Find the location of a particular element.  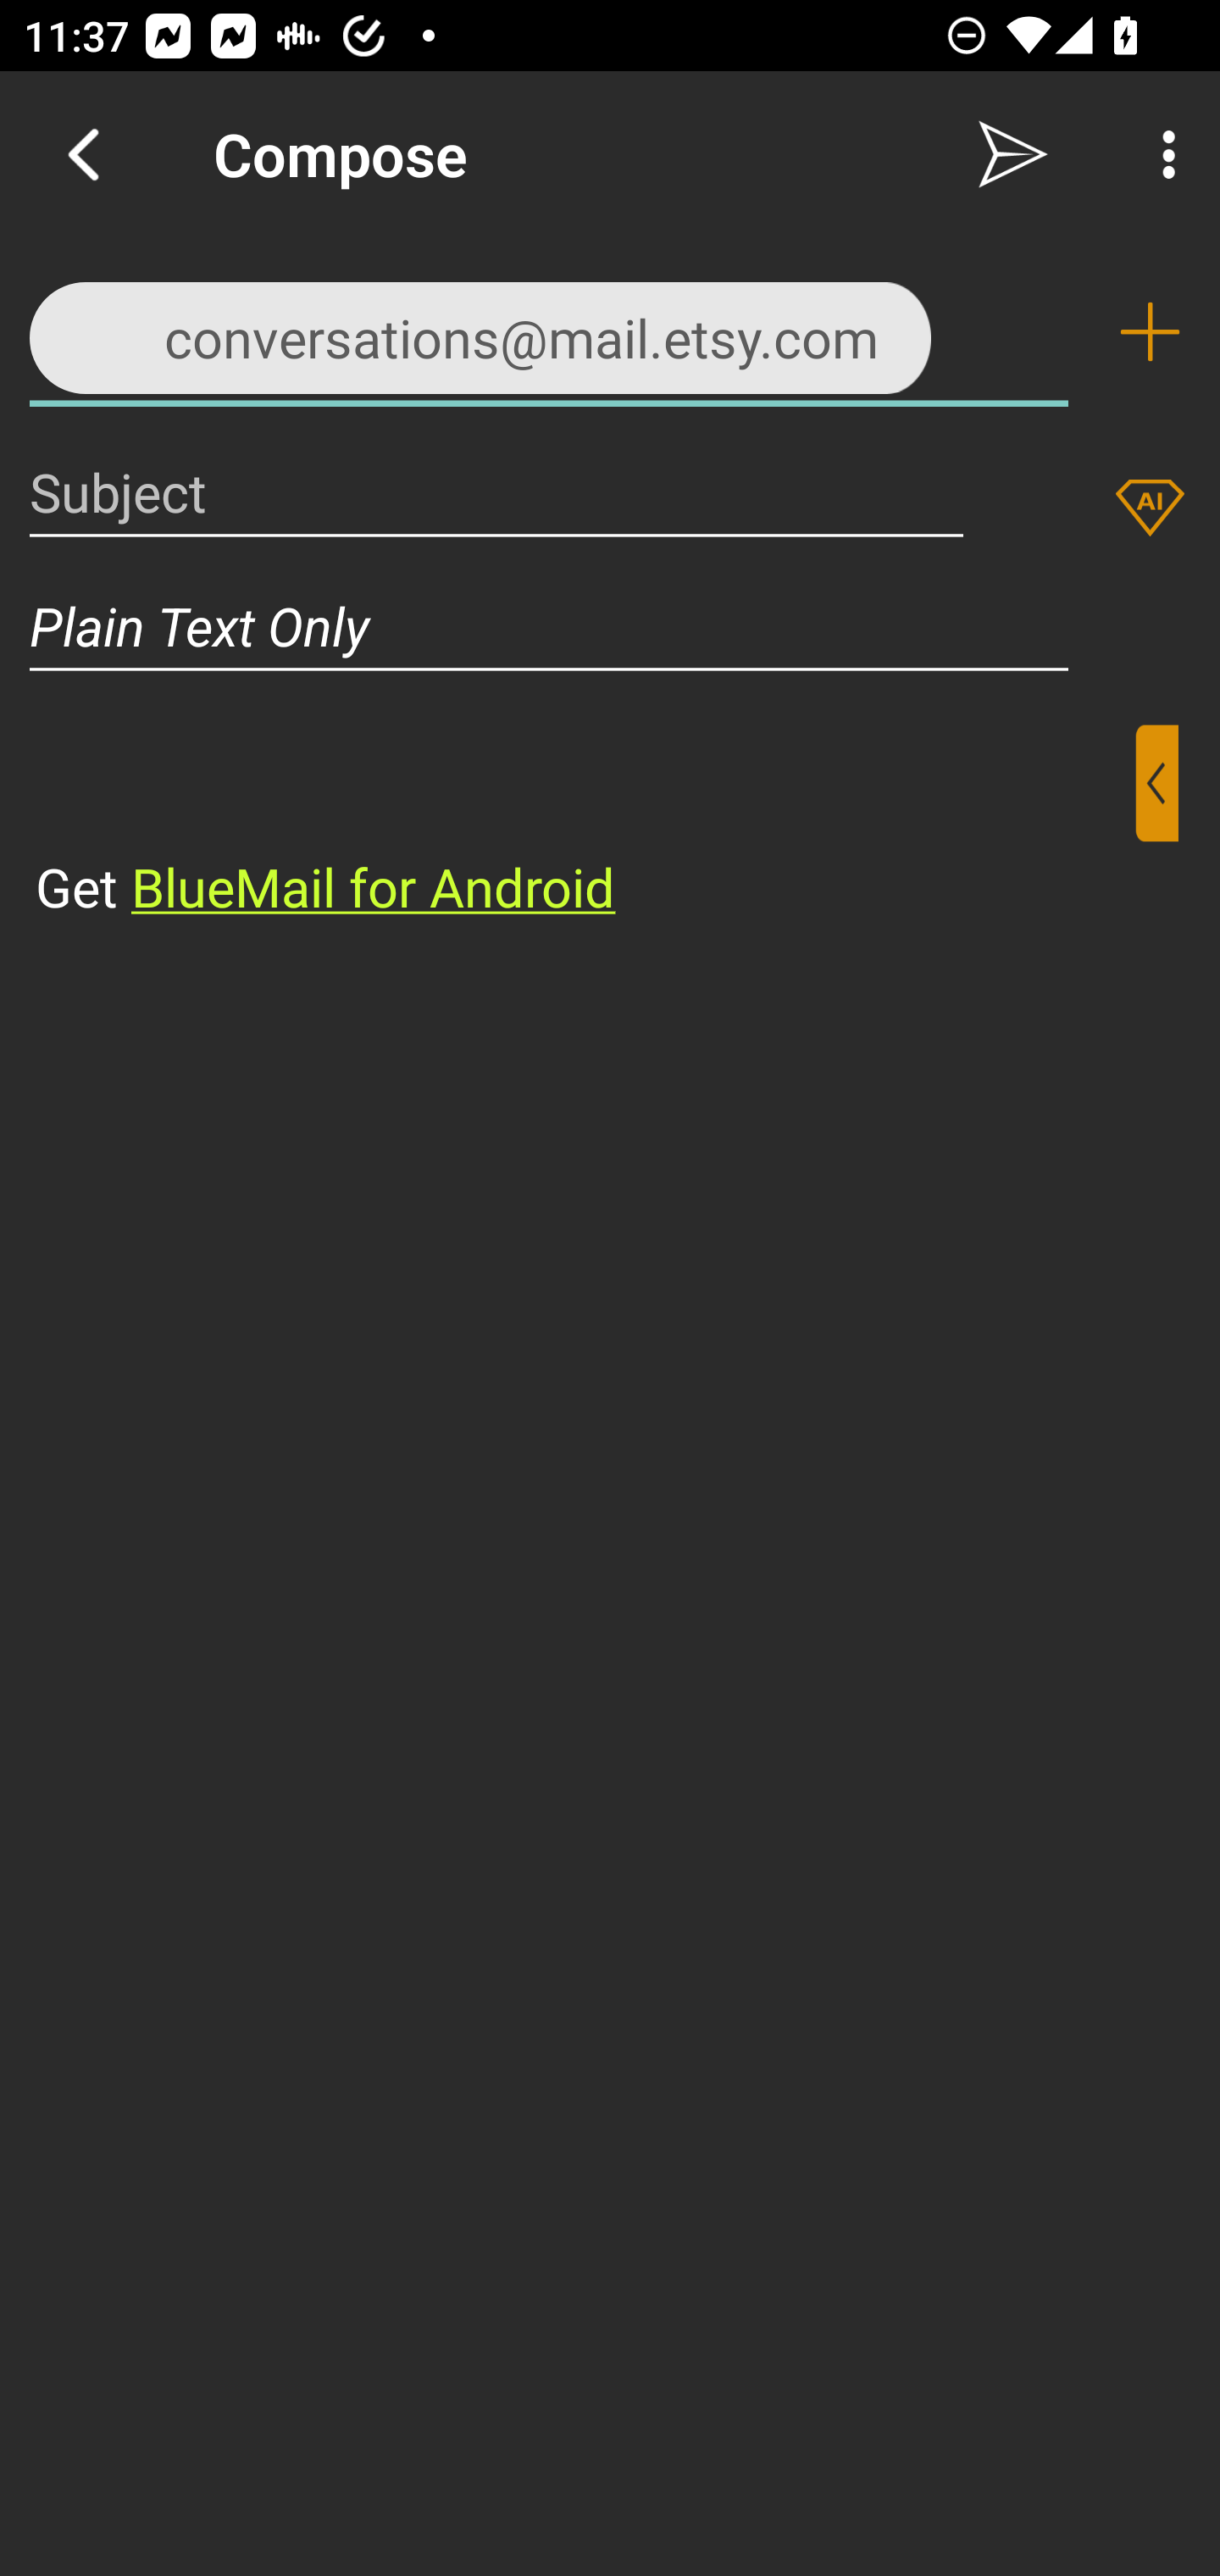

Subject is located at coordinates (496, 491).